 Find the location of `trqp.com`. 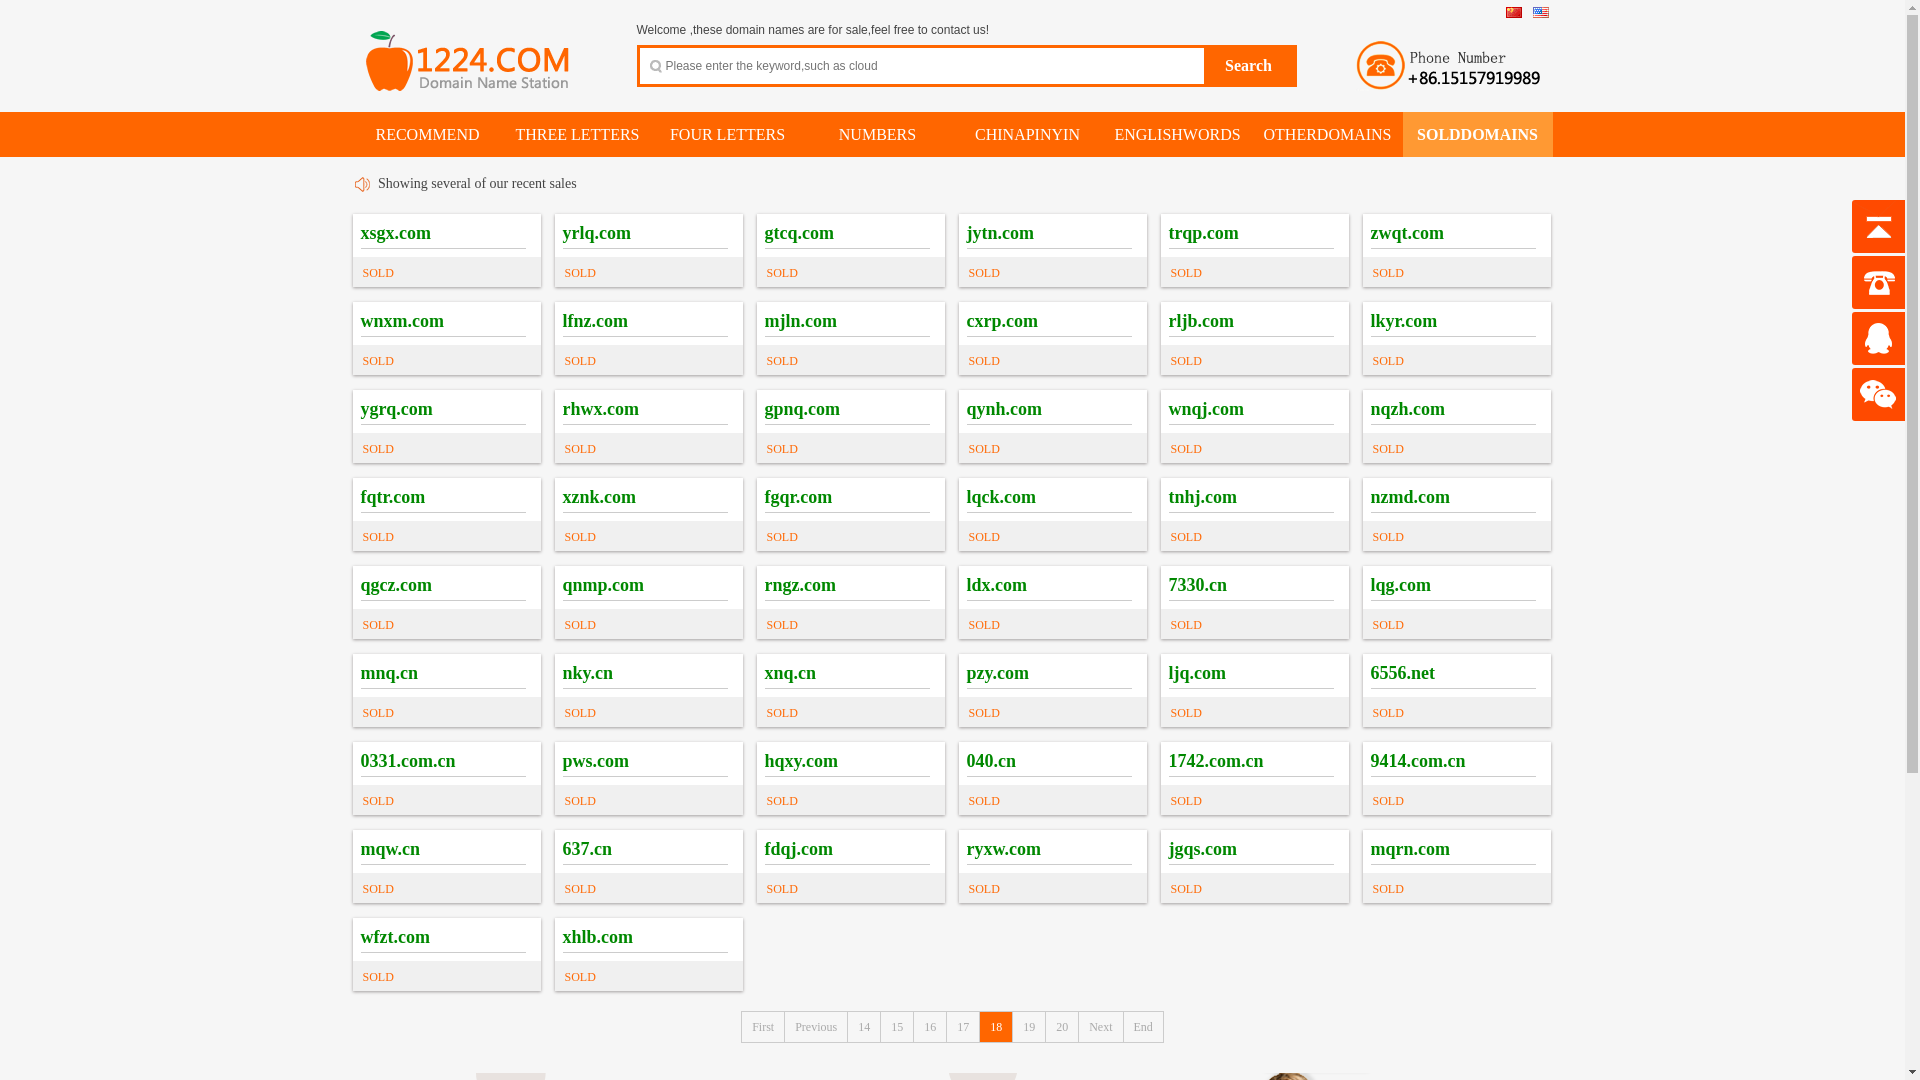

trqp.com is located at coordinates (1203, 233).